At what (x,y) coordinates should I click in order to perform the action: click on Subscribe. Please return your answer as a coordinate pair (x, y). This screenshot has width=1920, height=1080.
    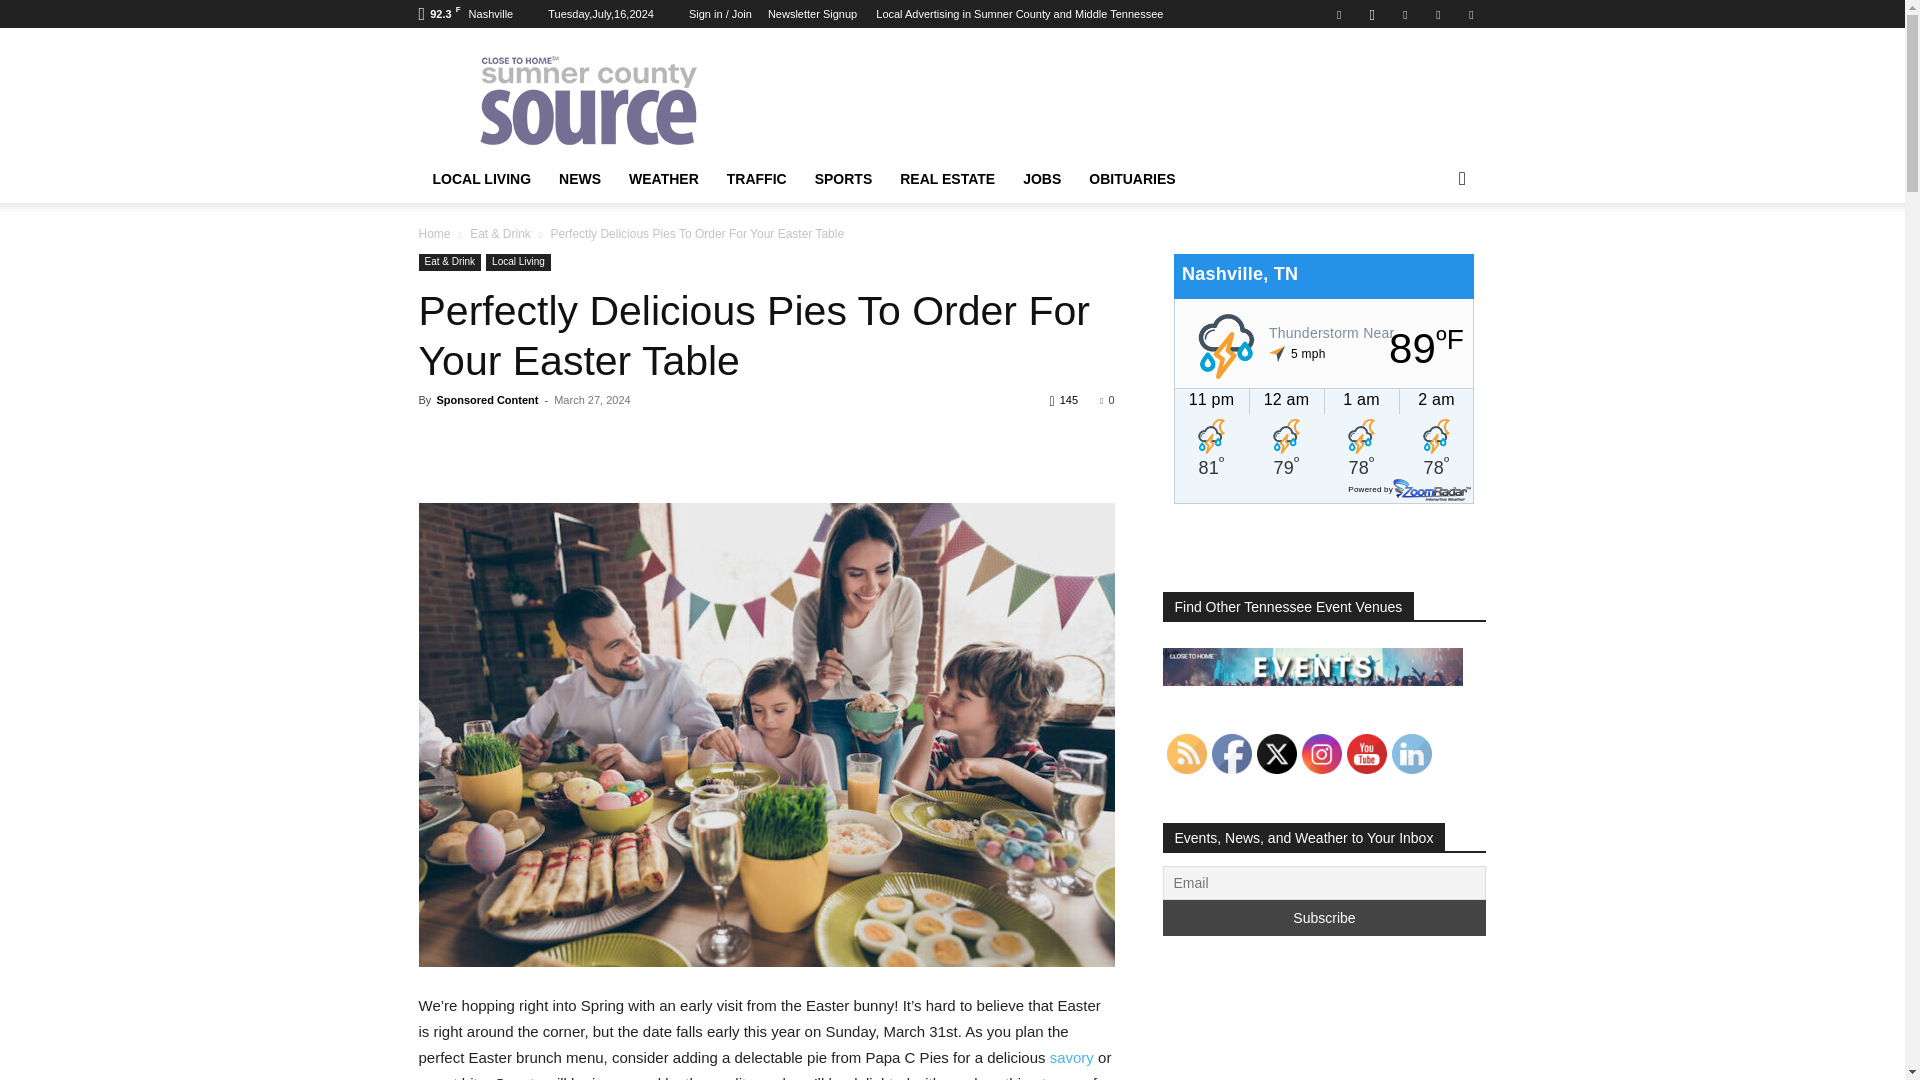
    Looking at the image, I should click on (1324, 918).